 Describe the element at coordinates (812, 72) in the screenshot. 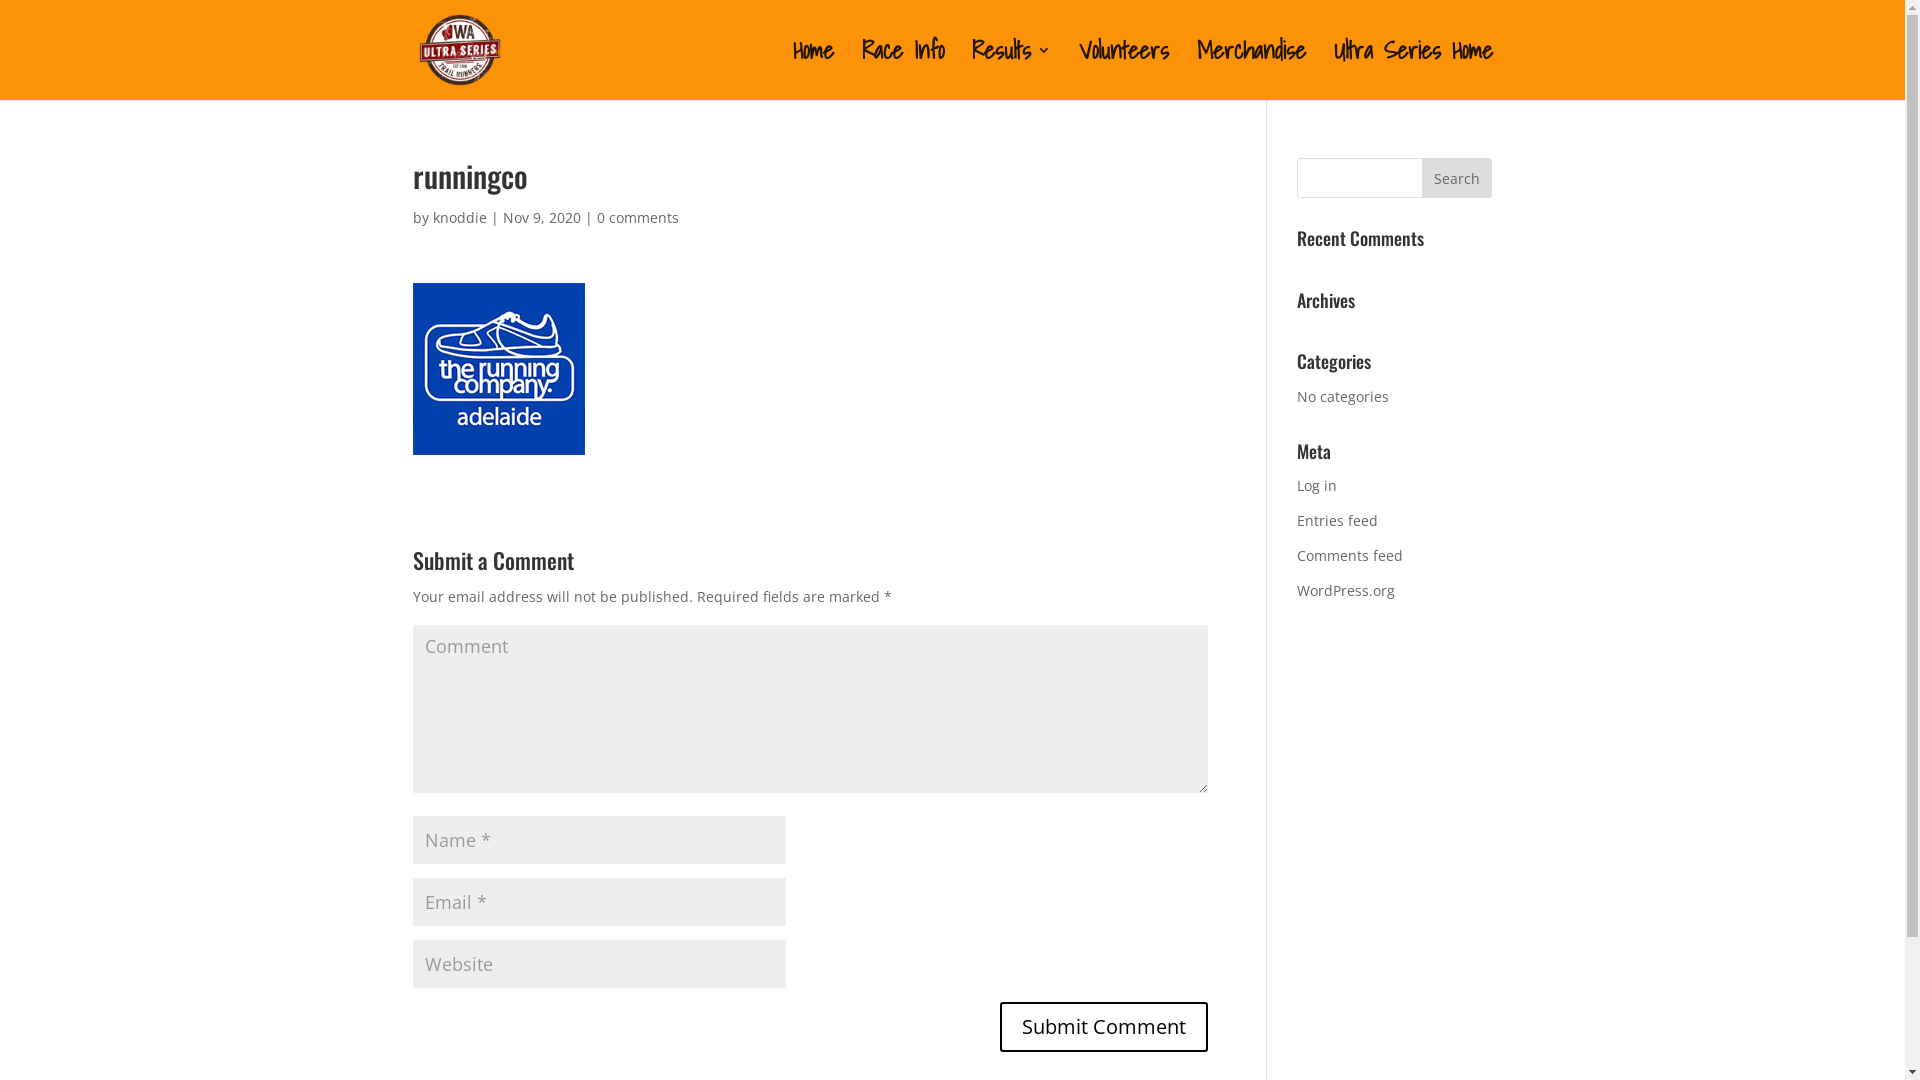

I see `Home` at that location.